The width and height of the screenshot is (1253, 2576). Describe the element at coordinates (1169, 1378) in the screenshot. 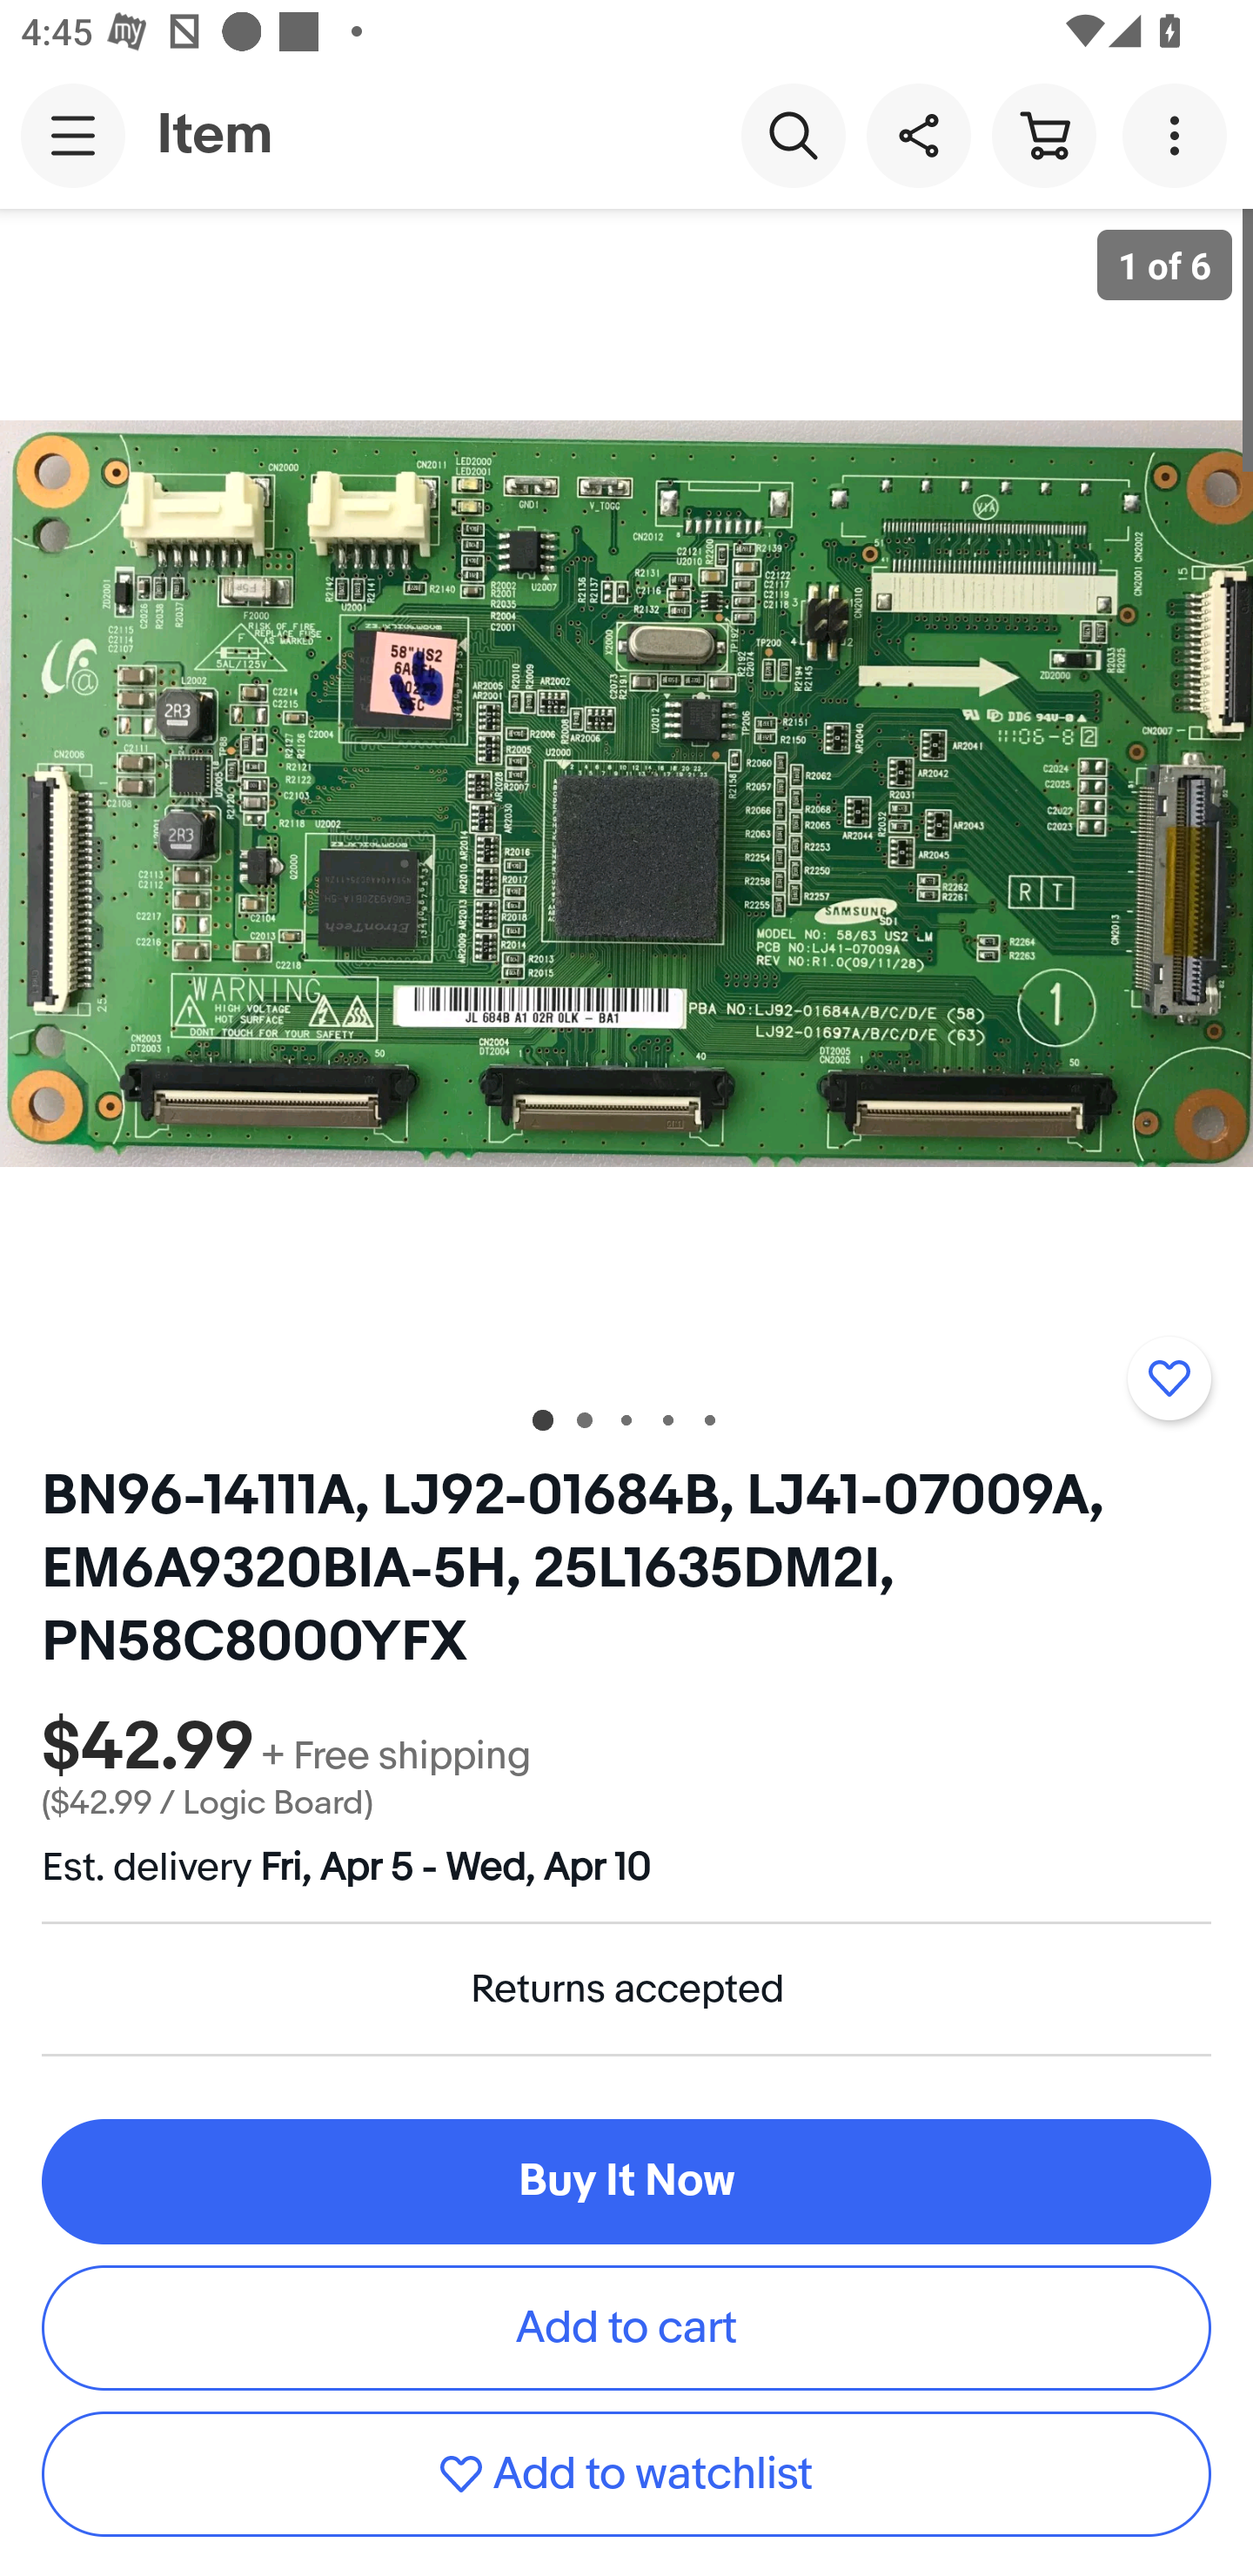

I see `Add to watchlist` at that location.